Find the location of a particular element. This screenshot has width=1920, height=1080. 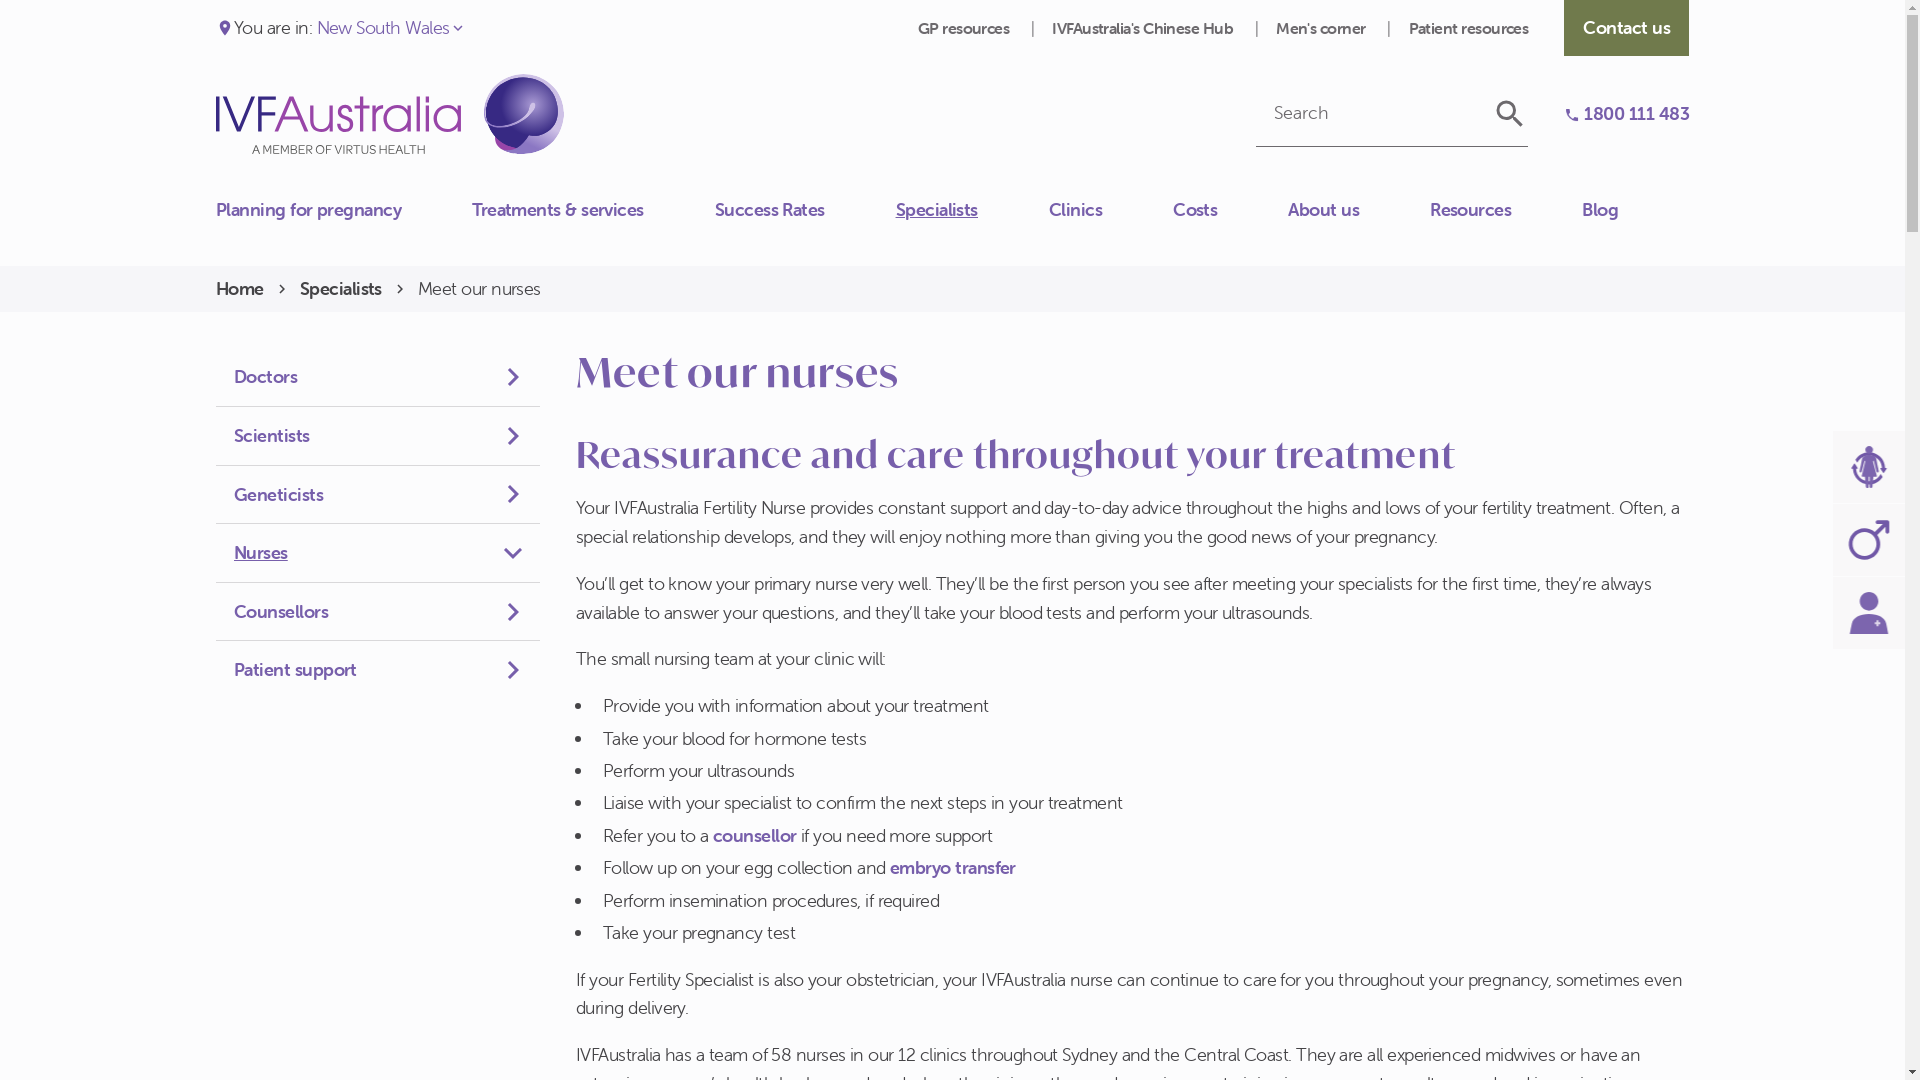

embryo transfer is located at coordinates (953, 868).